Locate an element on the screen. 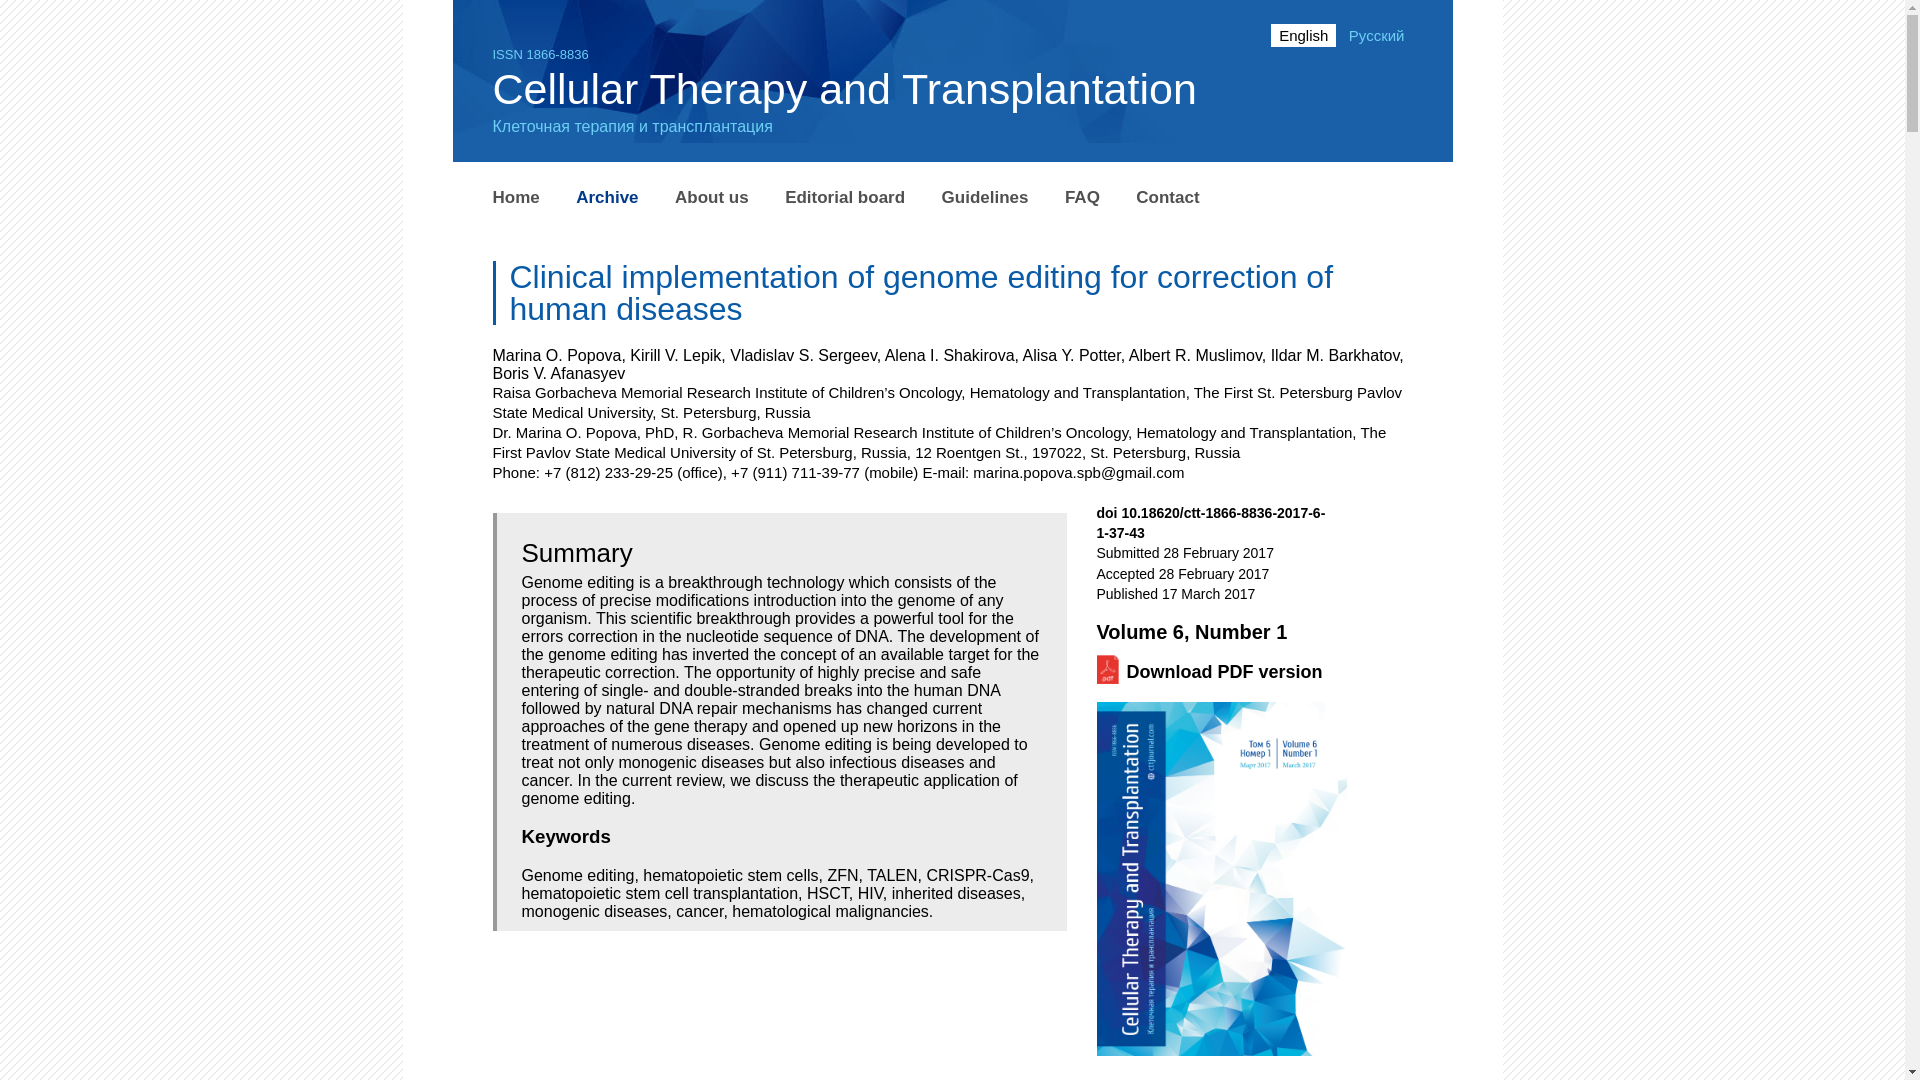  Guidelines is located at coordinates (986, 198).